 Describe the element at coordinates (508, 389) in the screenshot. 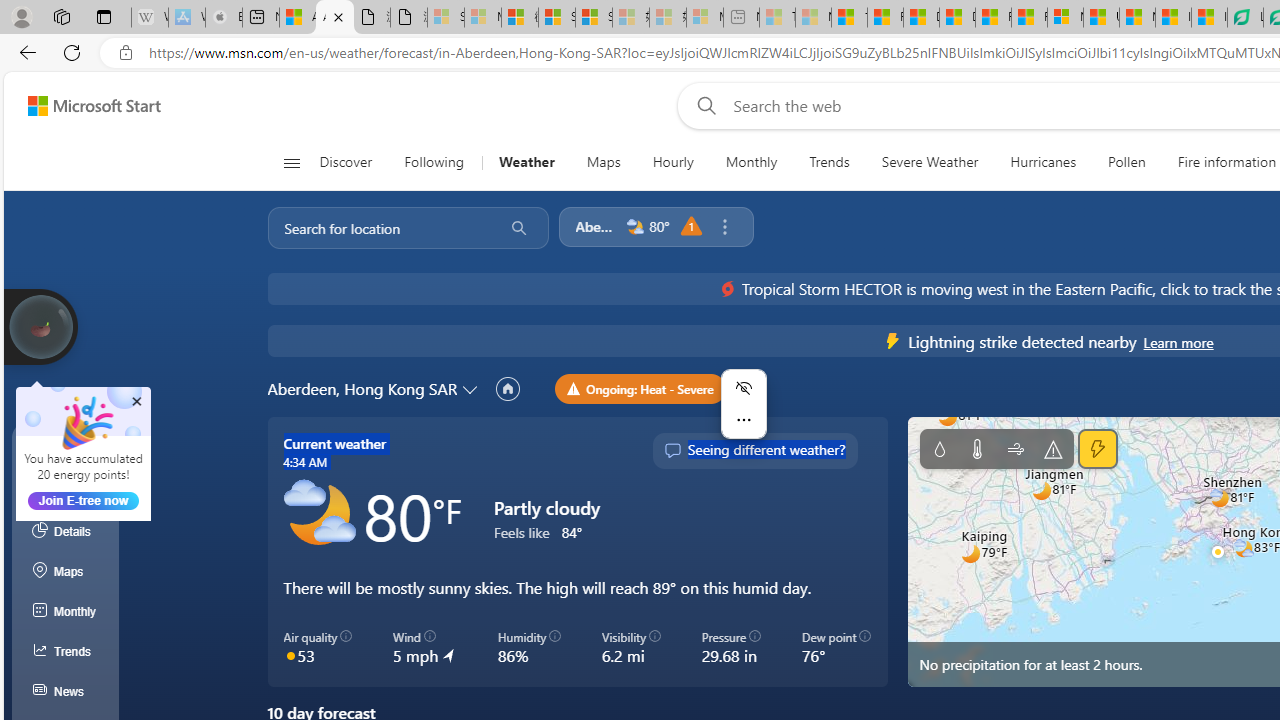

I see `Set as primary location` at that location.